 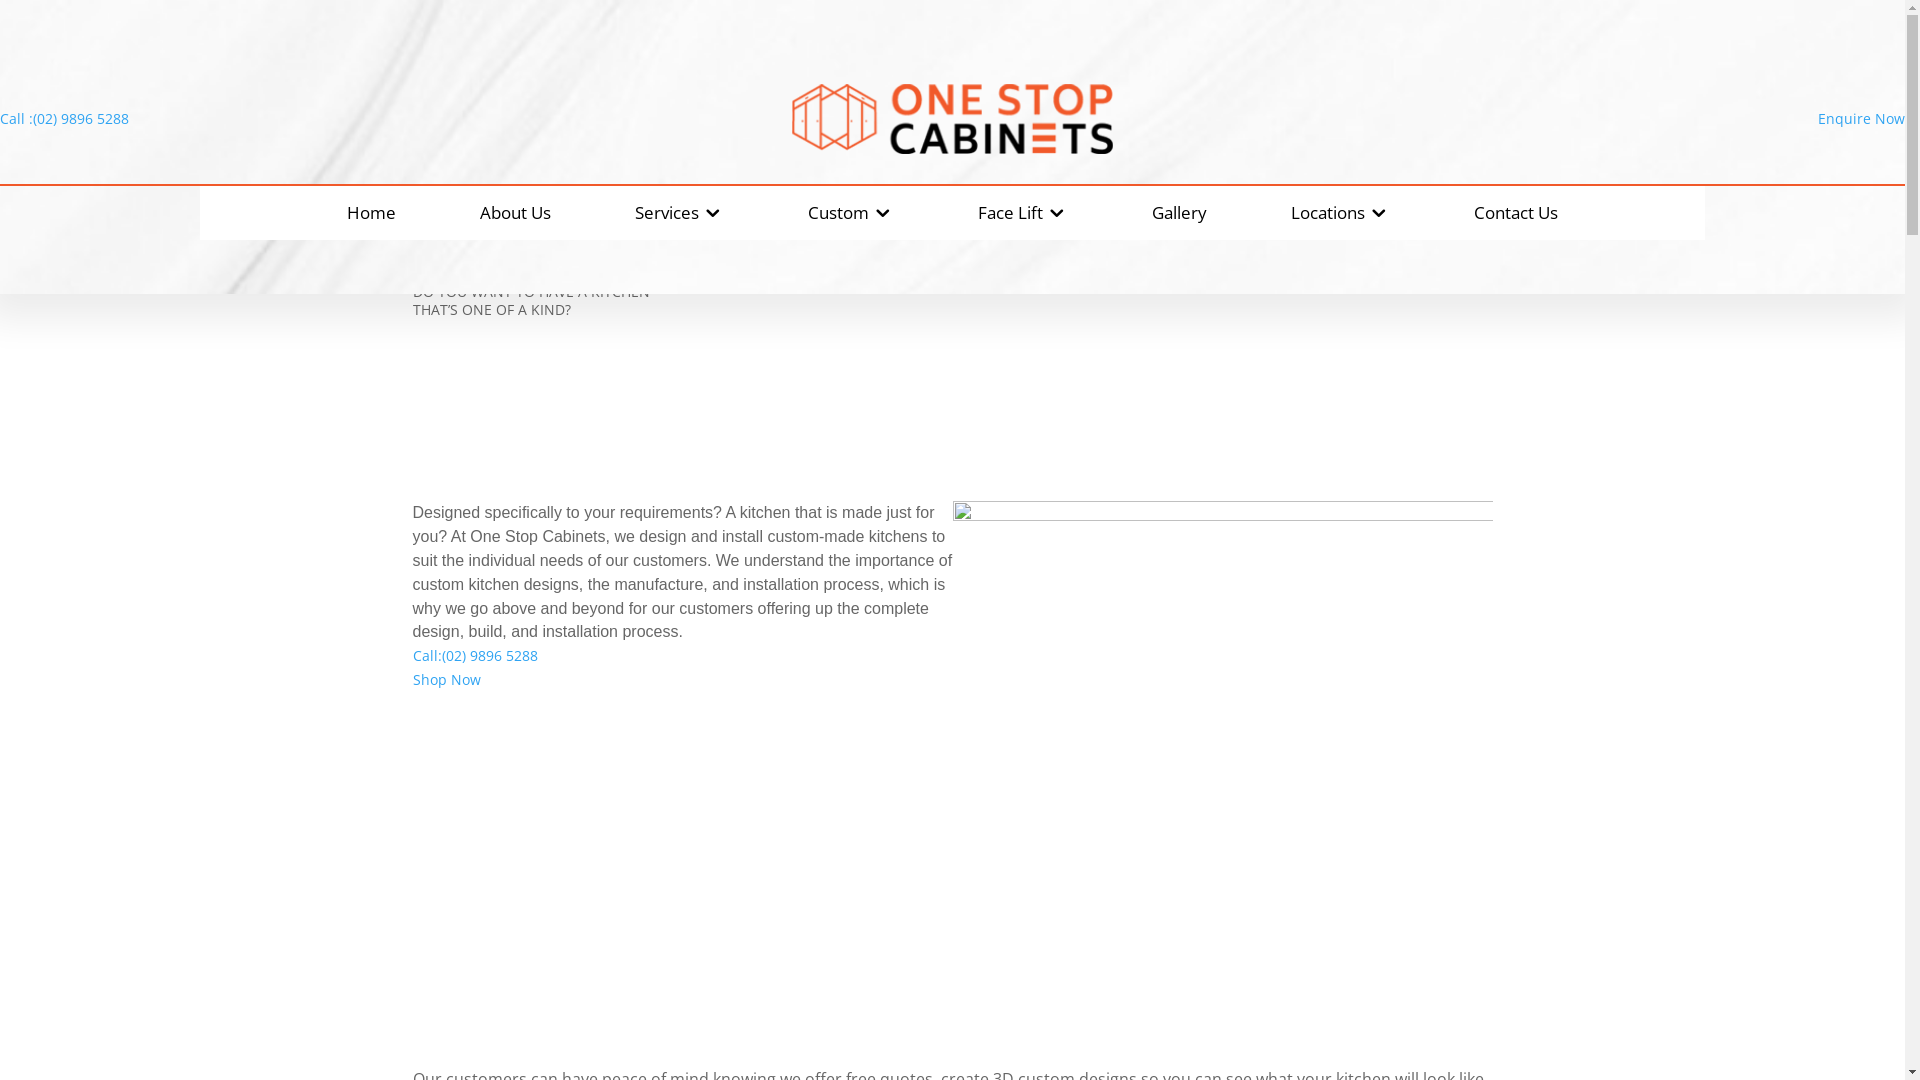 I want to click on Submit, so click(x=982, y=552).